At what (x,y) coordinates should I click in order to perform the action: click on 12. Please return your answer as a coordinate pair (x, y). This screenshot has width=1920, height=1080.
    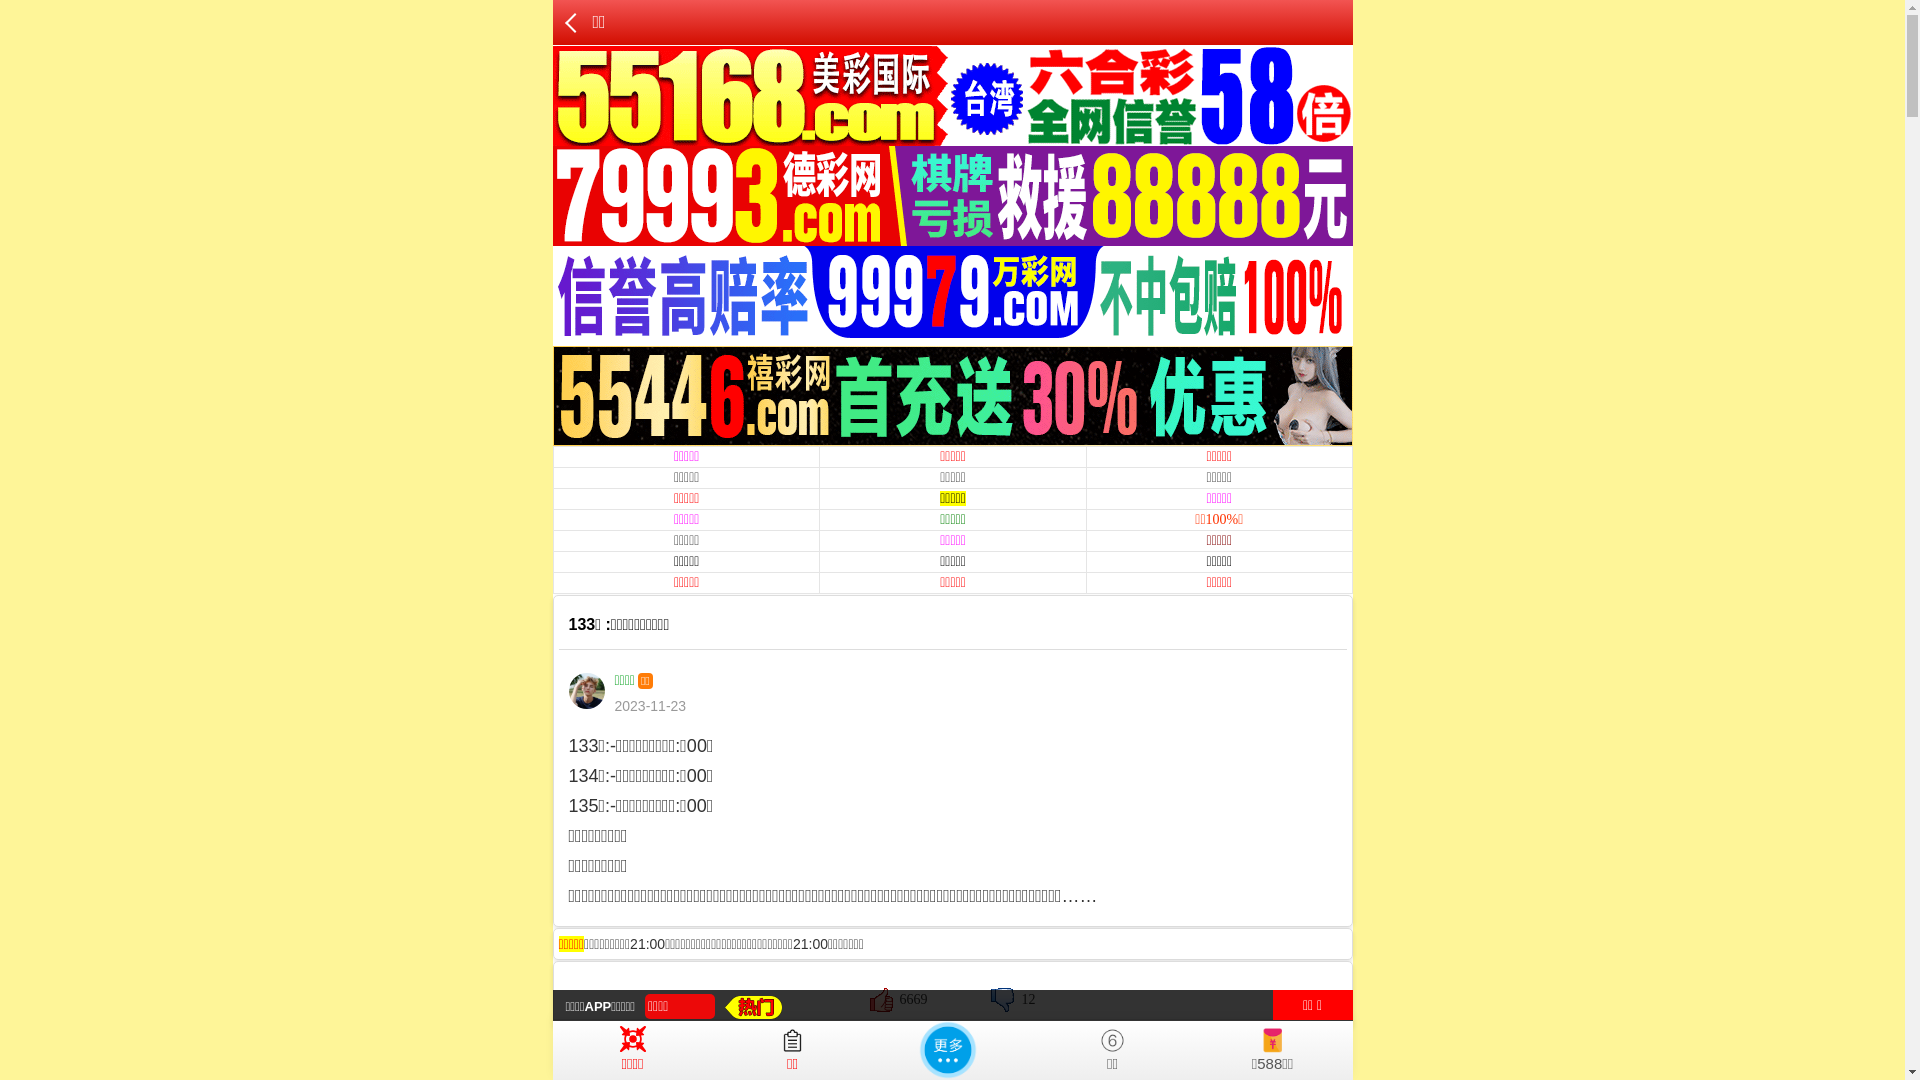
    Looking at the image, I should click on (1013, 1000).